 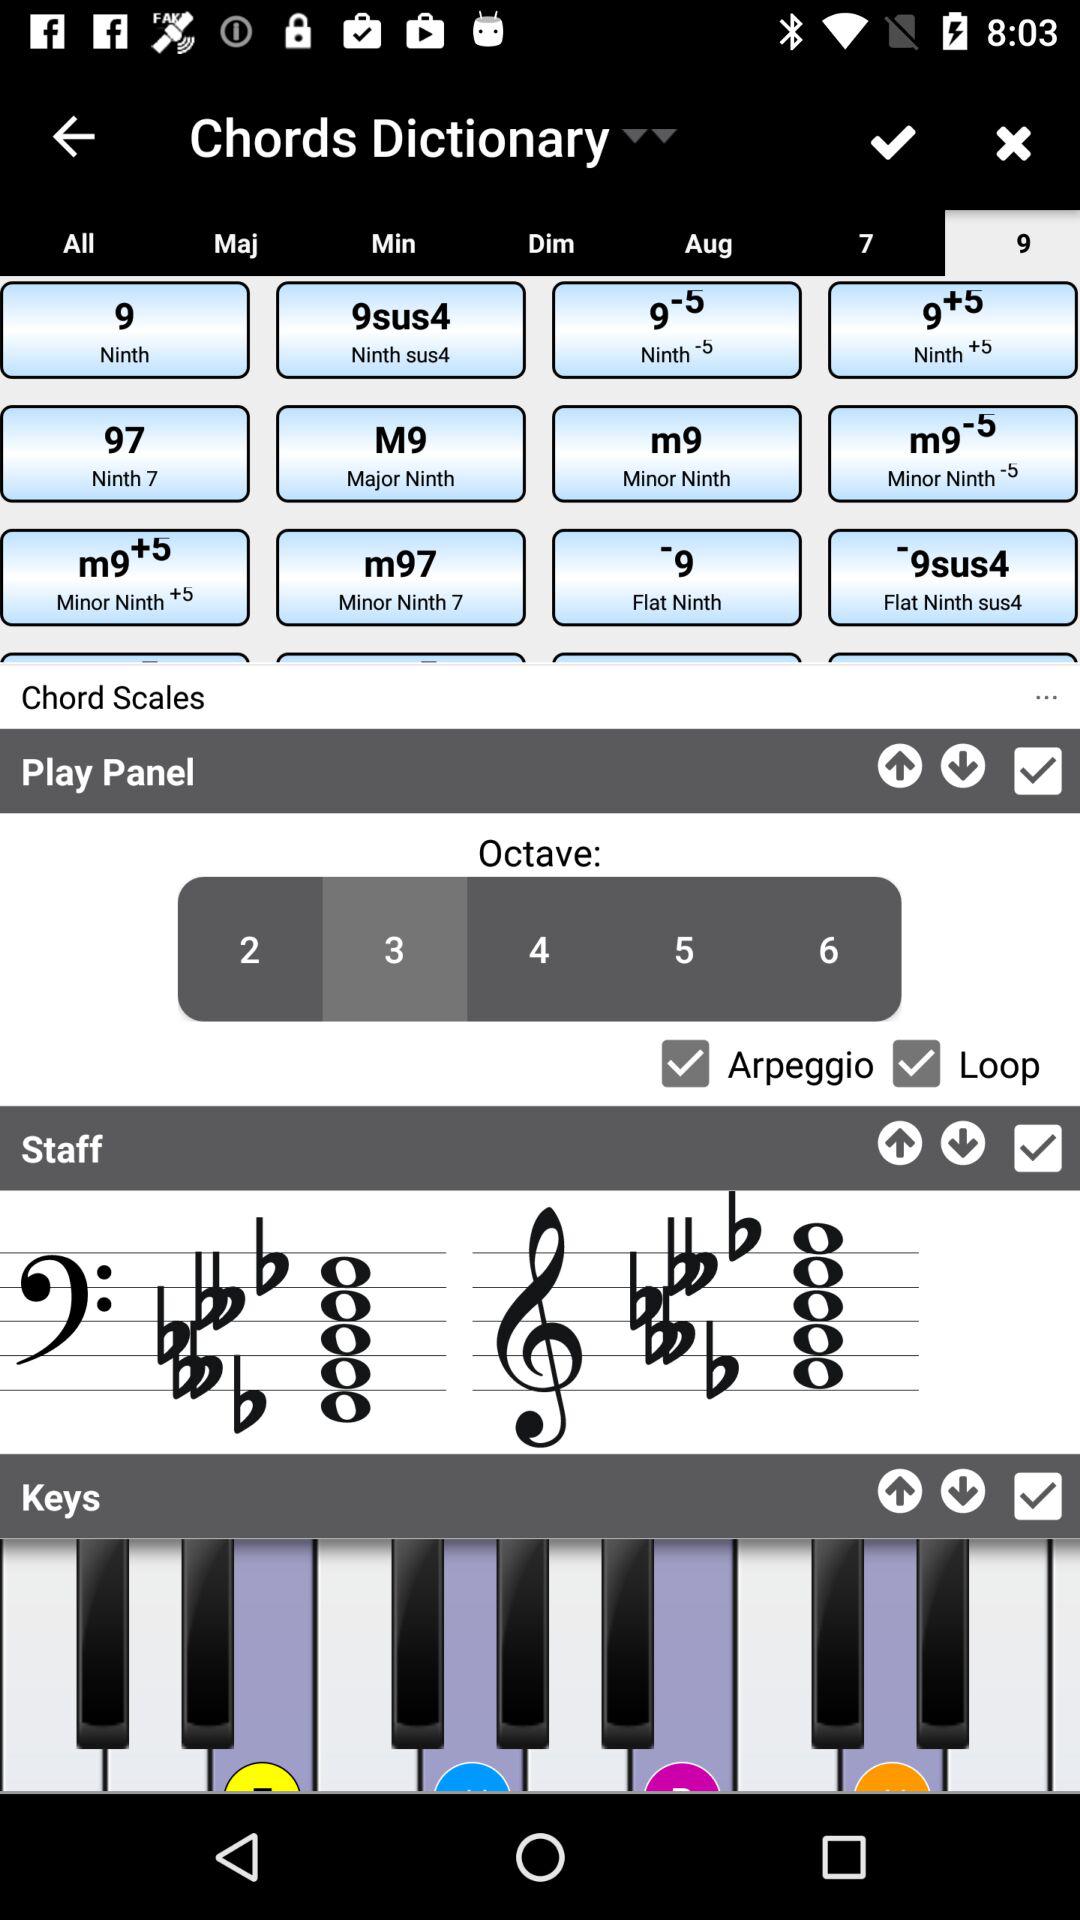 I want to click on tap to play, so click(x=368, y=1665).